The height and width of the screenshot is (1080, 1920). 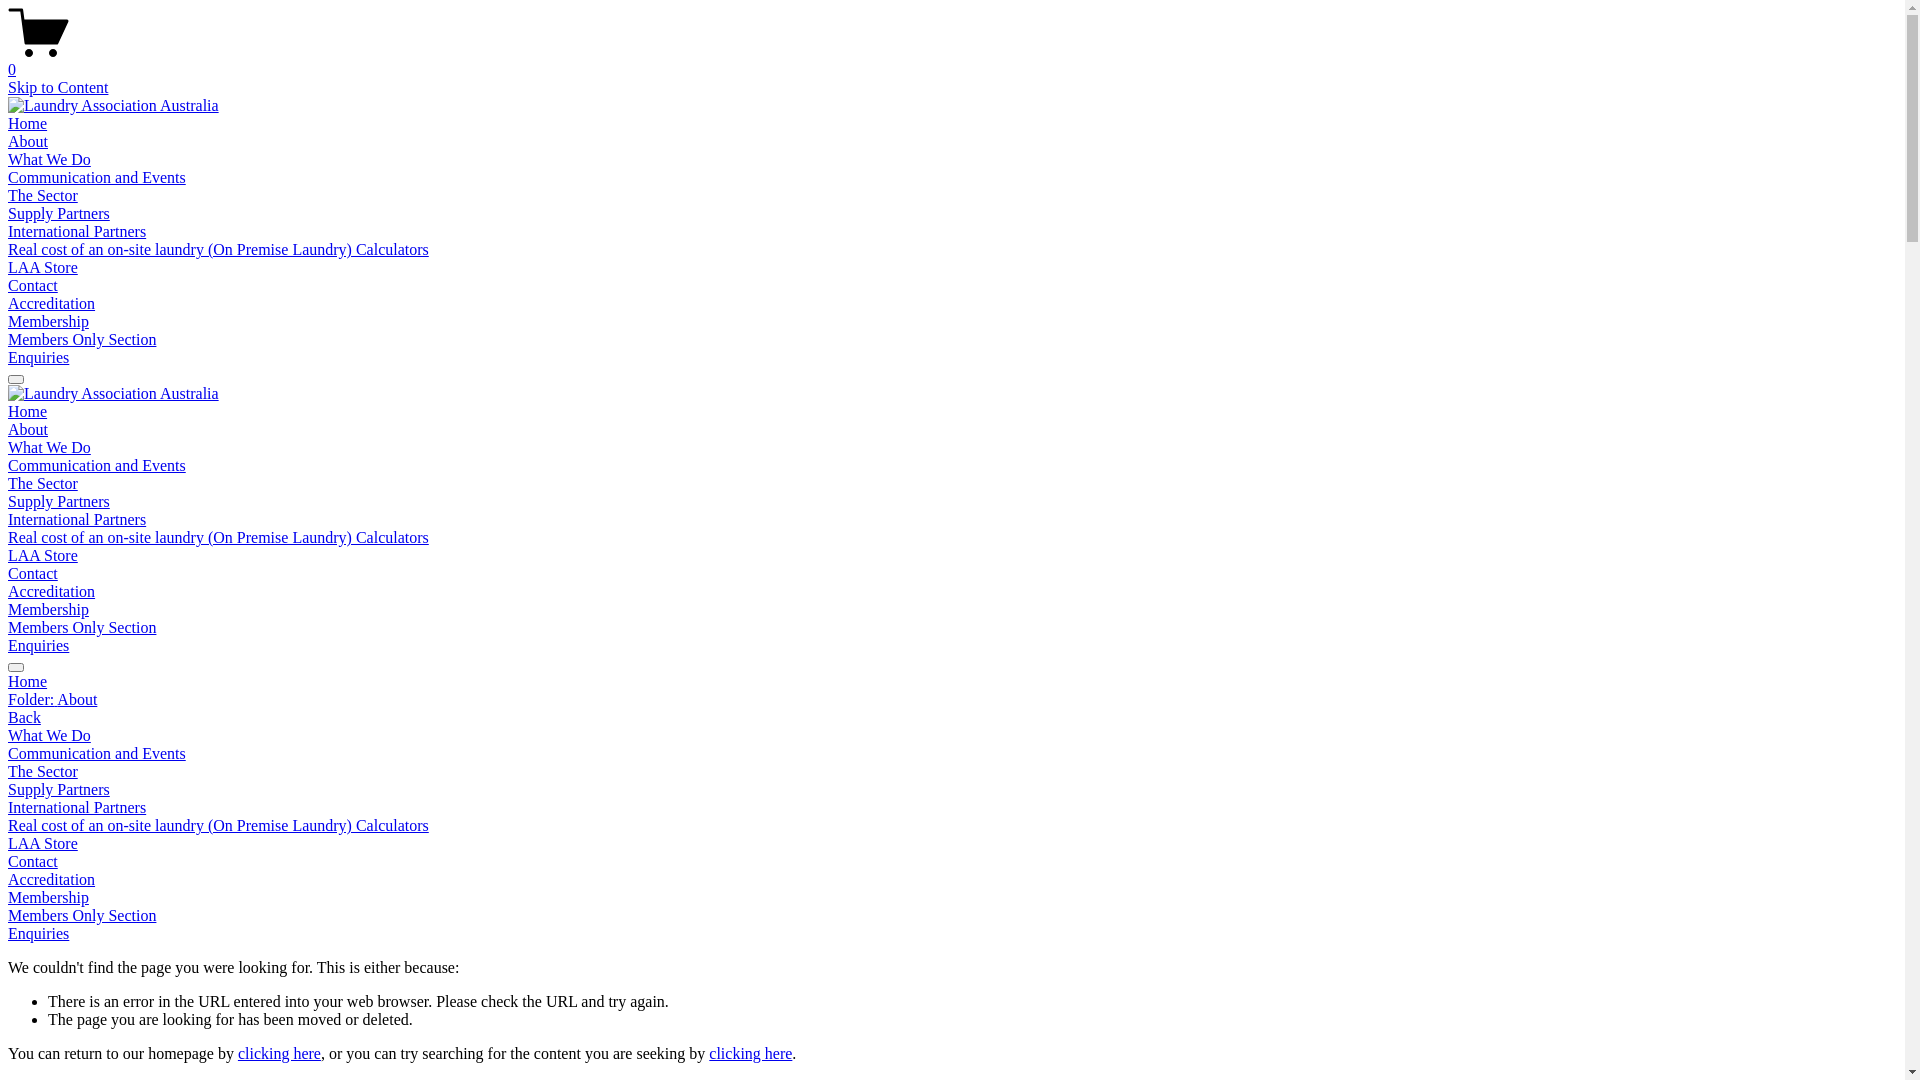 I want to click on Folder: About, so click(x=952, y=700).